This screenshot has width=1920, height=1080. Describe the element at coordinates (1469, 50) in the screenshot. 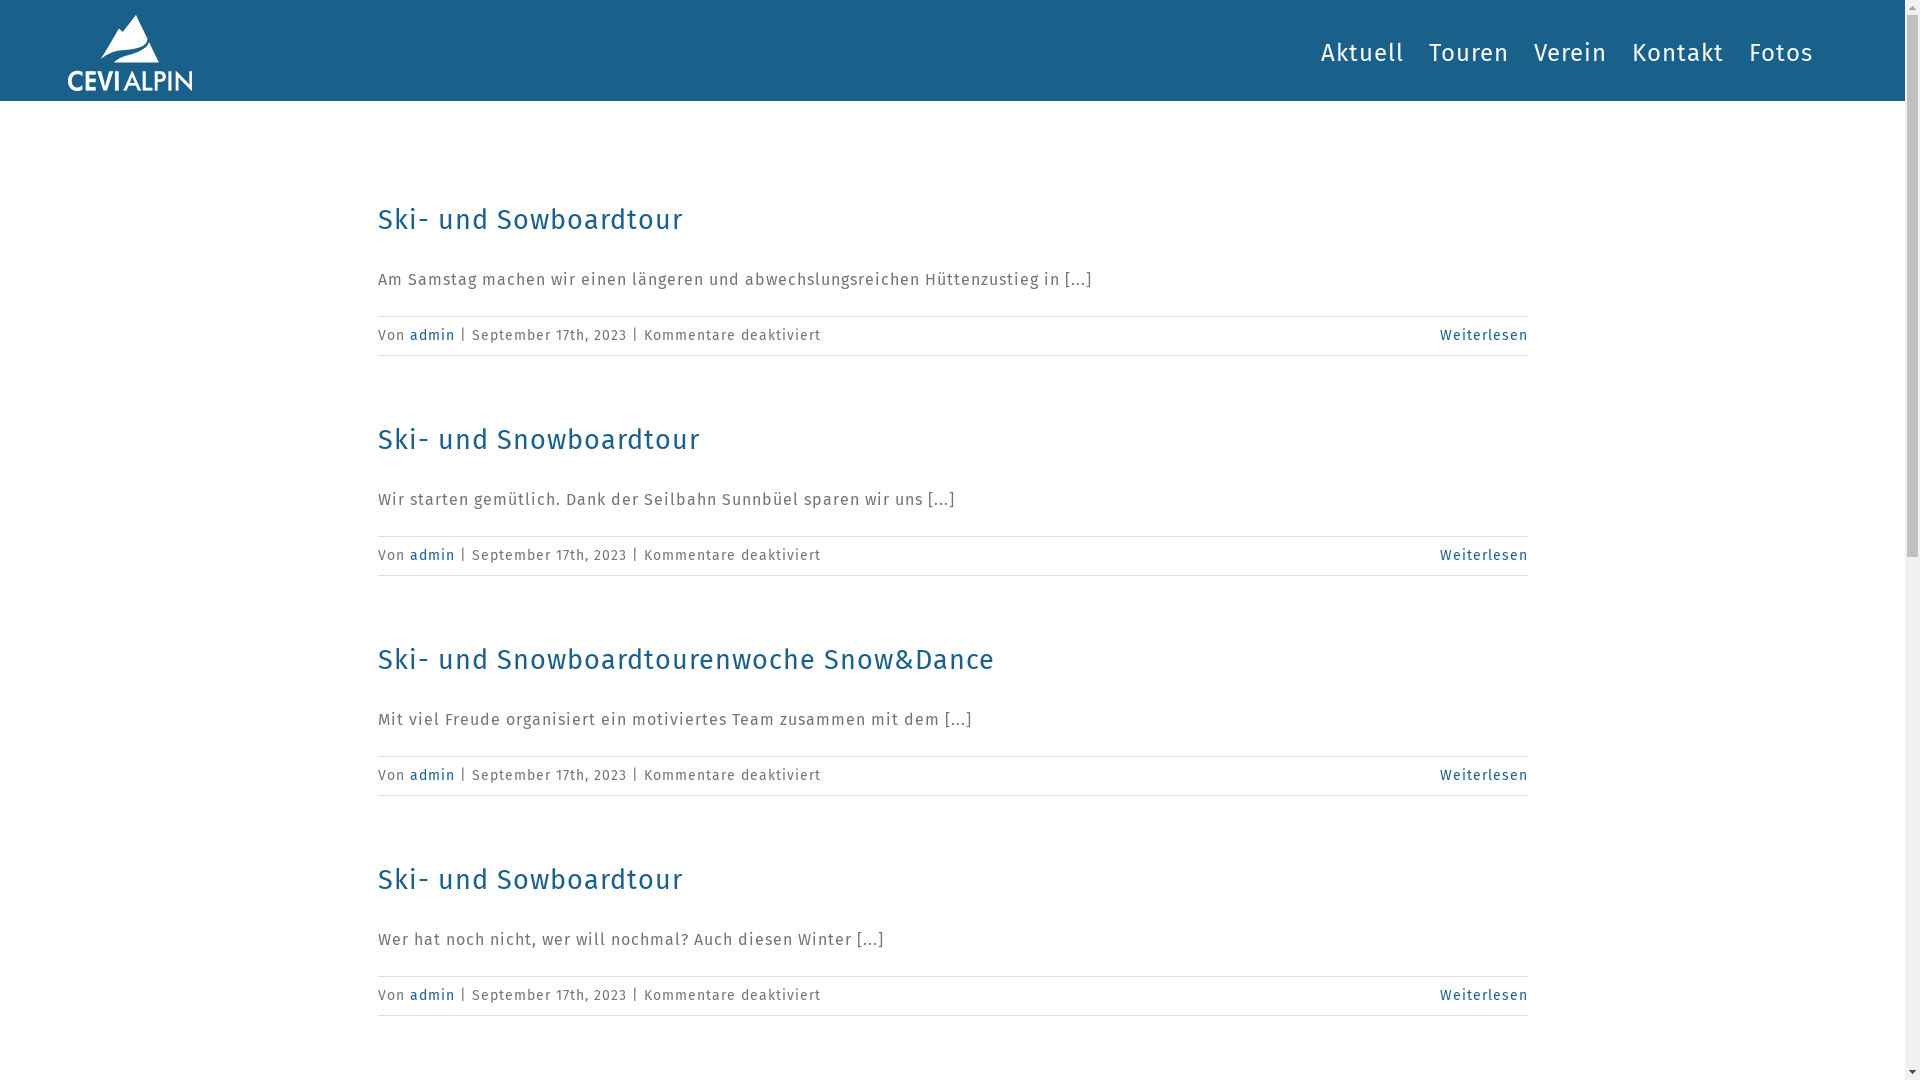

I see `Touren` at that location.